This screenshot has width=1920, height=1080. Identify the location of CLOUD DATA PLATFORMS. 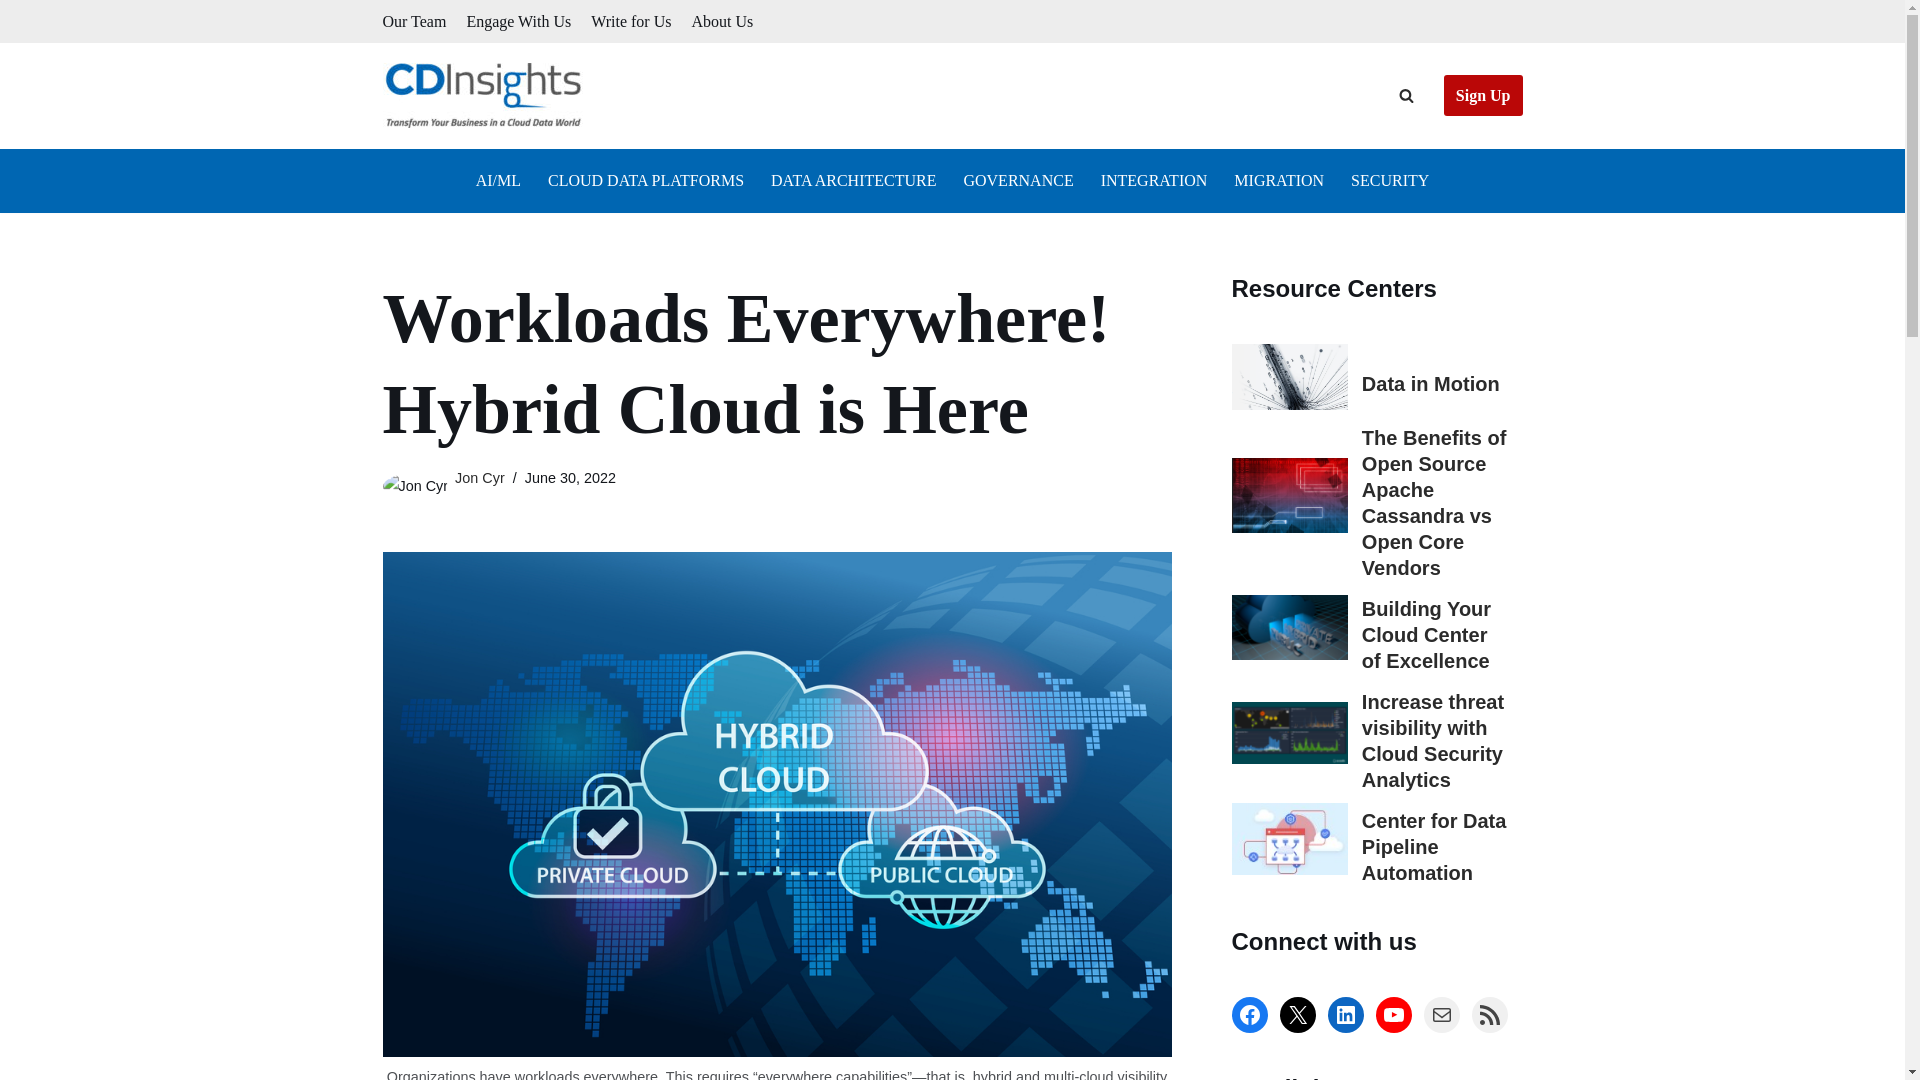
(646, 180).